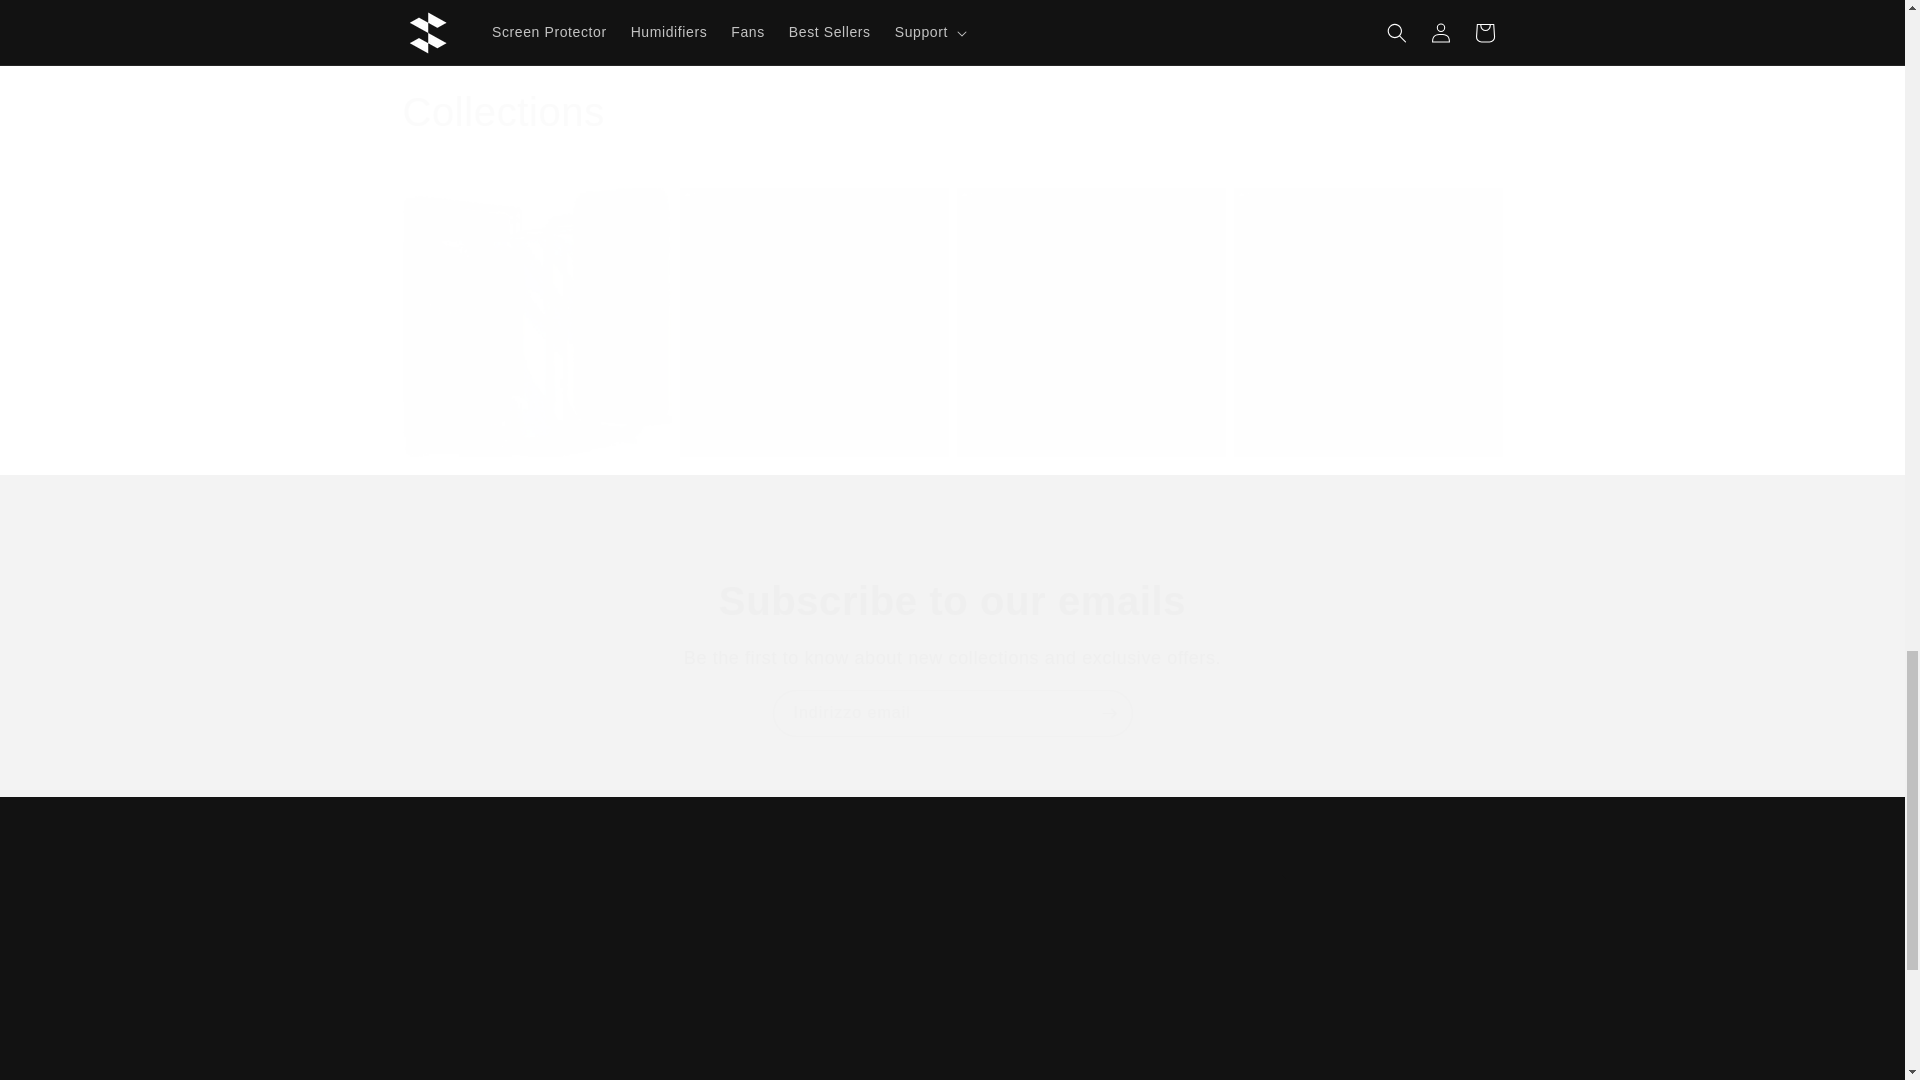 This screenshot has height=1080, width=1920. Describe the element at coordinates (502, 112) in the screenshot. I see `Collections` at that location.